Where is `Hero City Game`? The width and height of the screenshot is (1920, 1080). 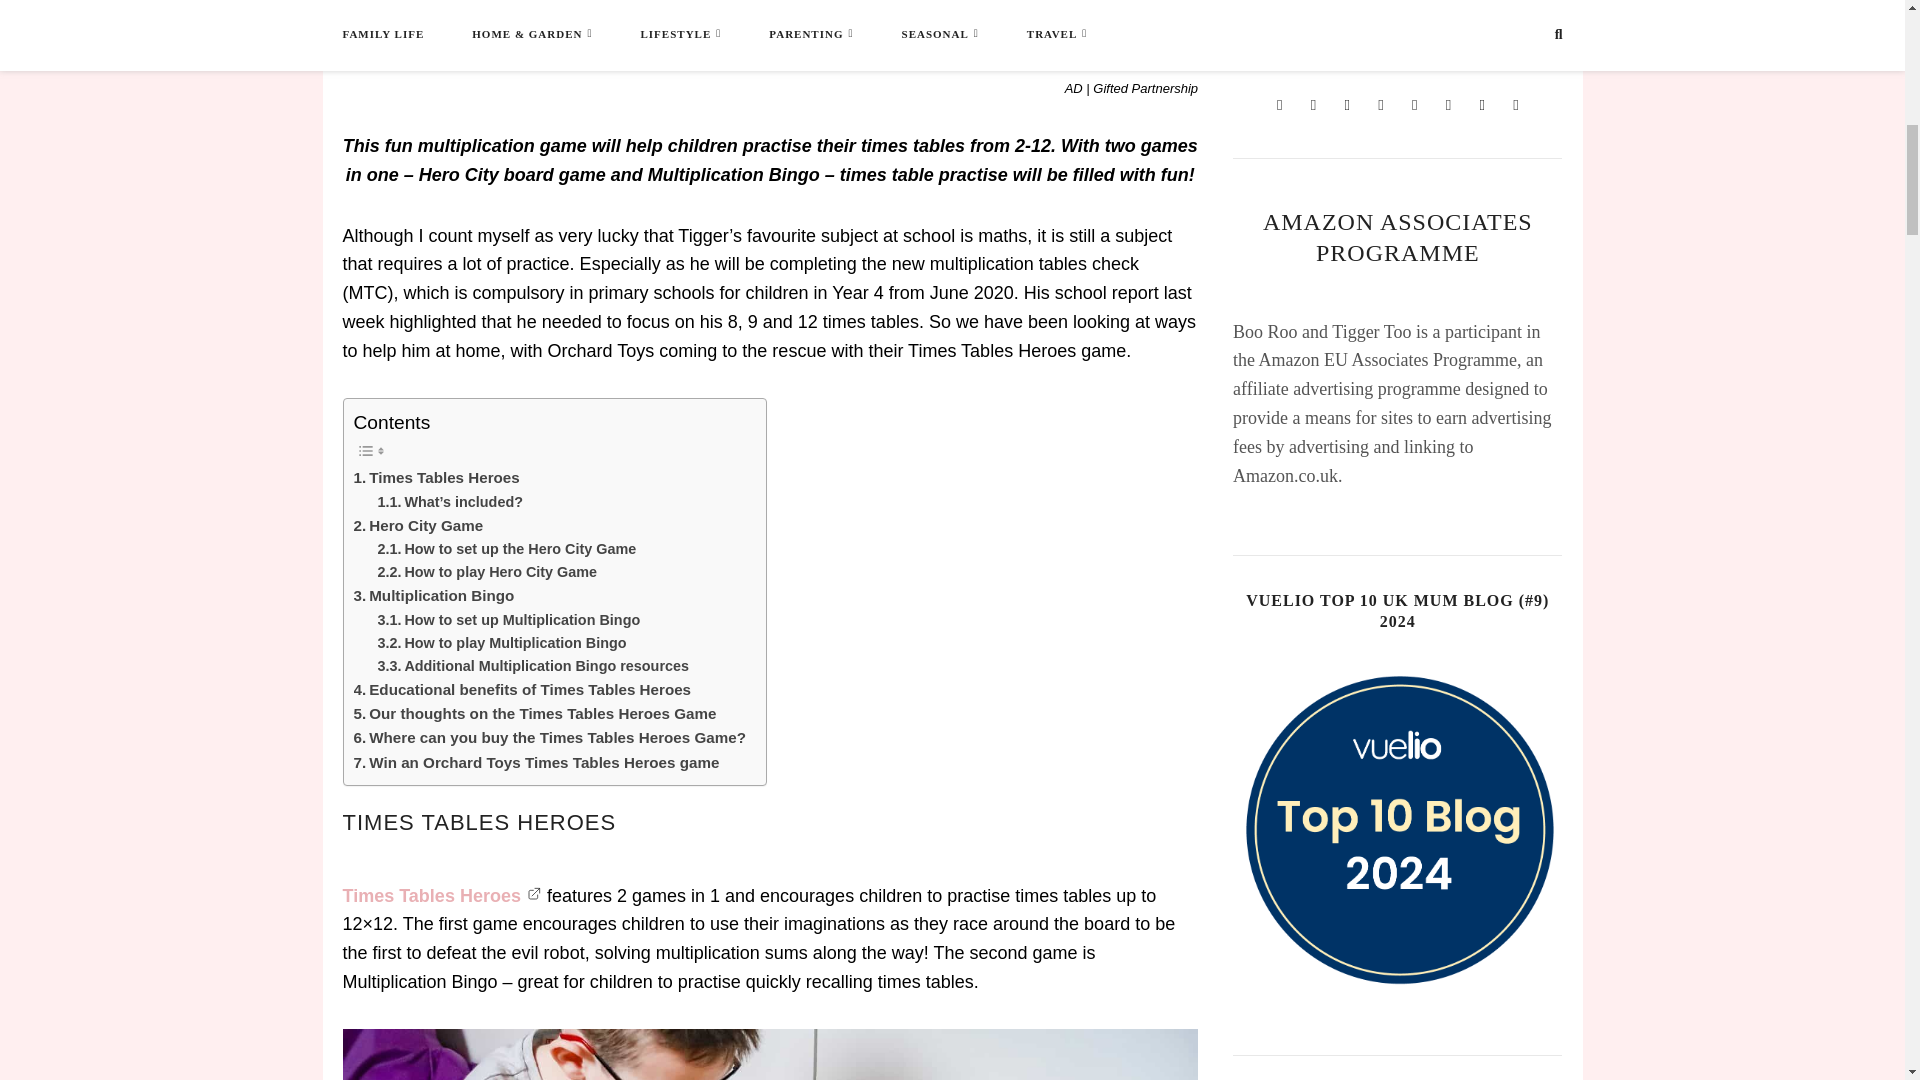
Hero City Game is located at coordinates (418, 526).